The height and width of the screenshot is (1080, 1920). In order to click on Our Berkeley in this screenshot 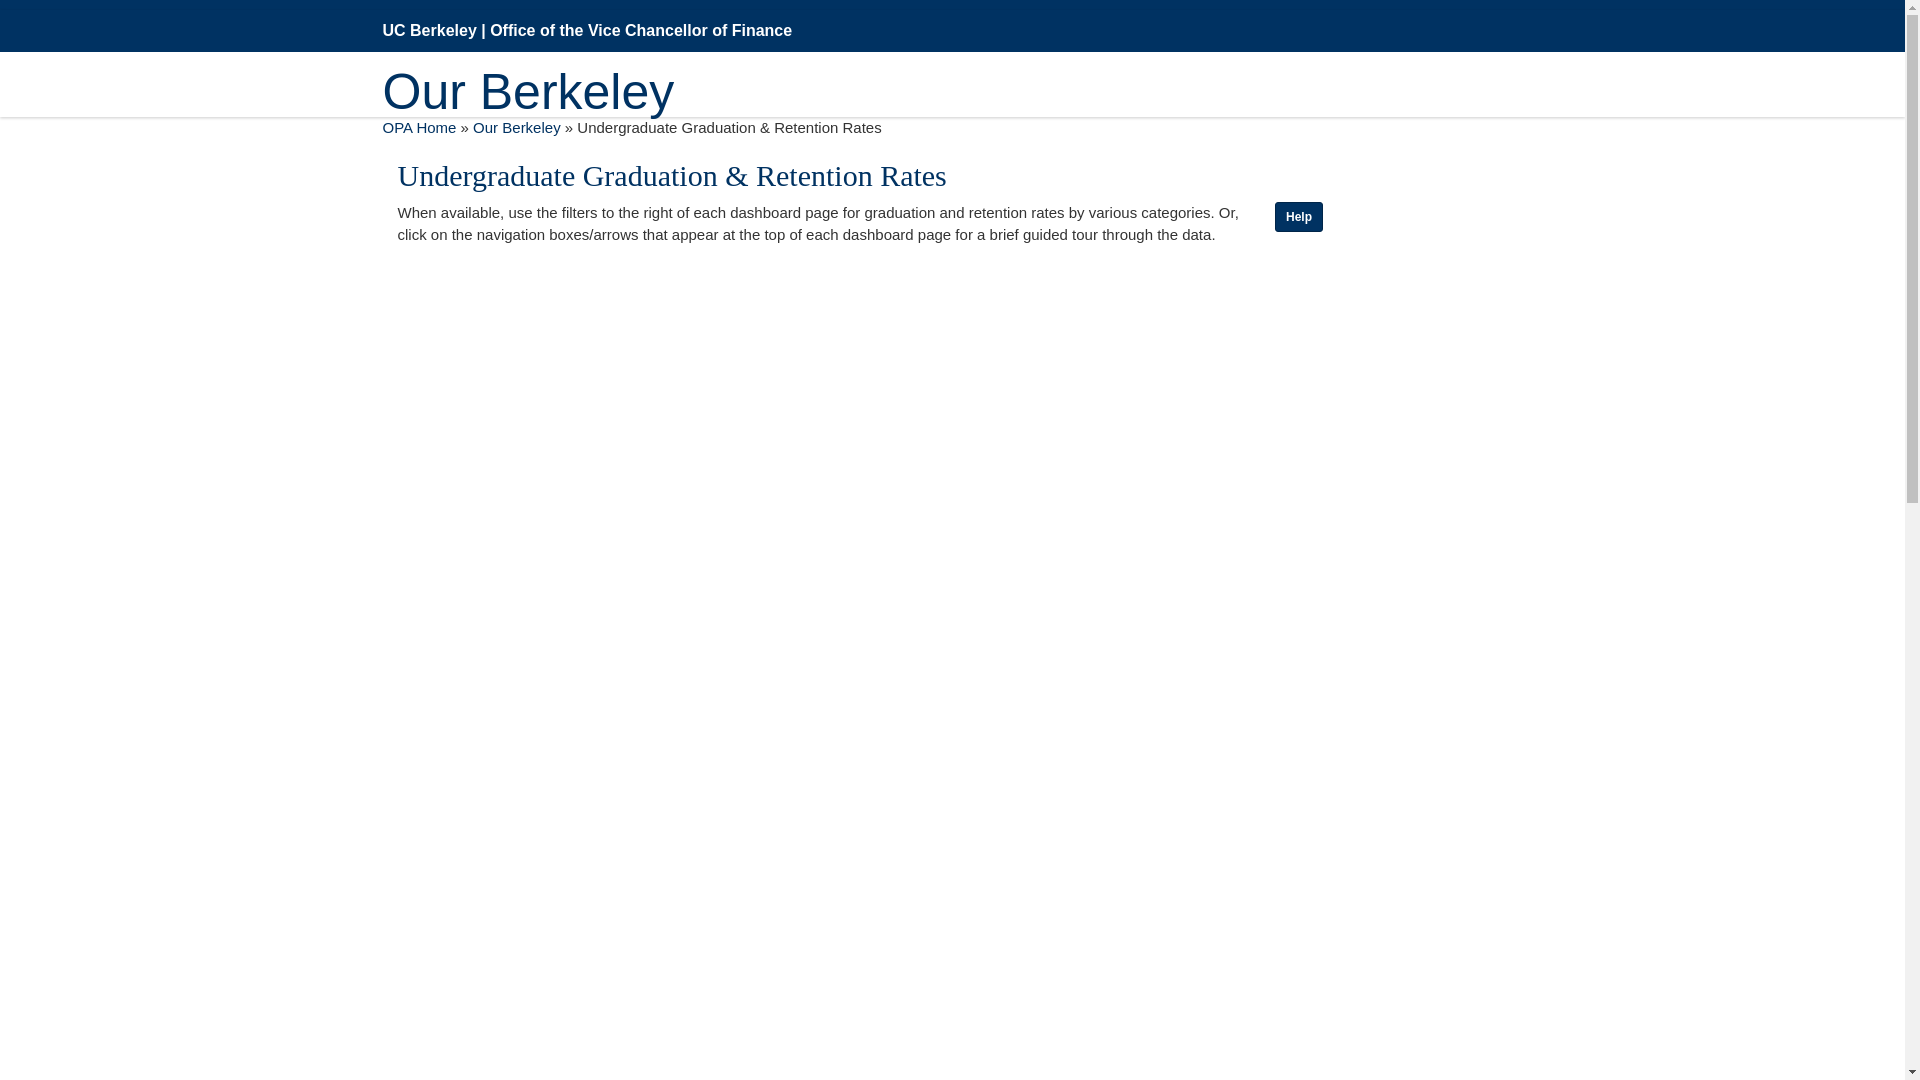, I will do `click(516, 127)`.